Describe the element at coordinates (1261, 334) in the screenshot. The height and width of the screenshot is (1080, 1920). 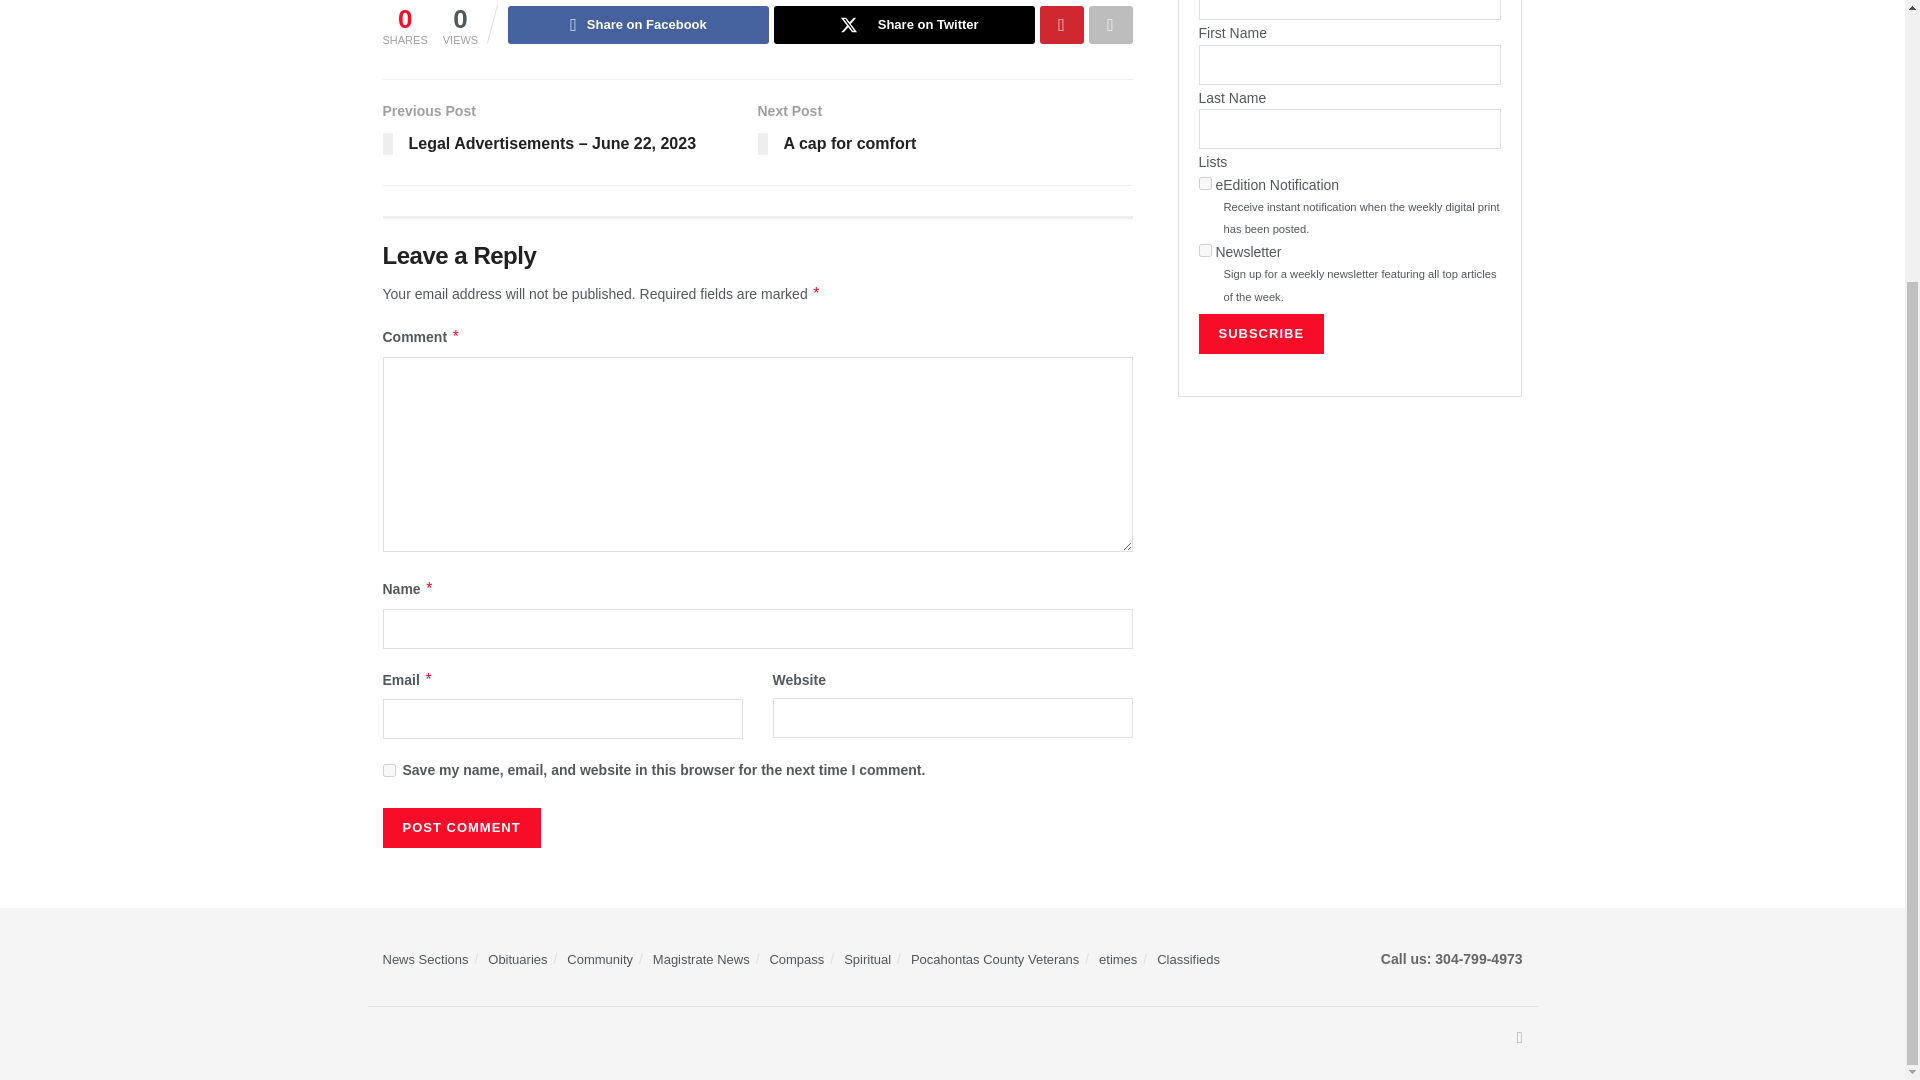
I see `Subscribe` at that location.